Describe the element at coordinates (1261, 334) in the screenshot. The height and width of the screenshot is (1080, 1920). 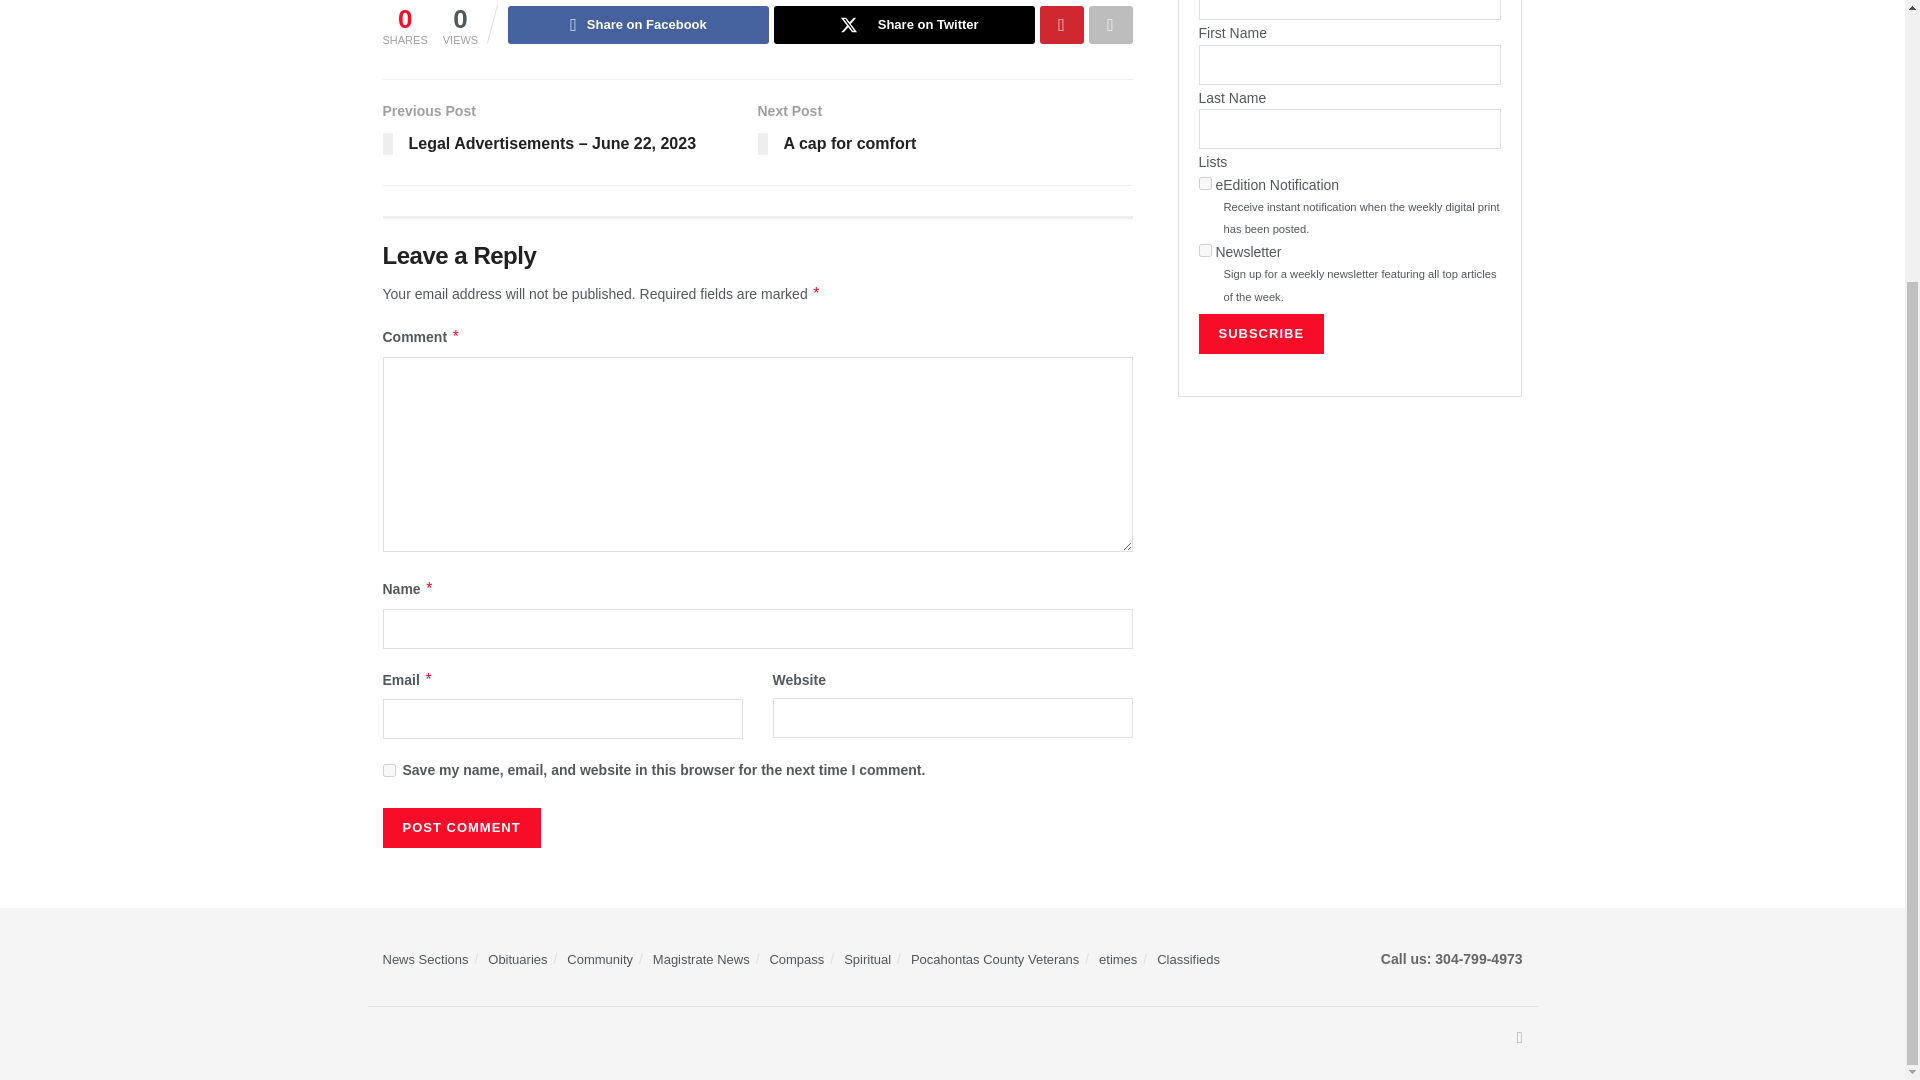
I see `Subscribe` at that location.